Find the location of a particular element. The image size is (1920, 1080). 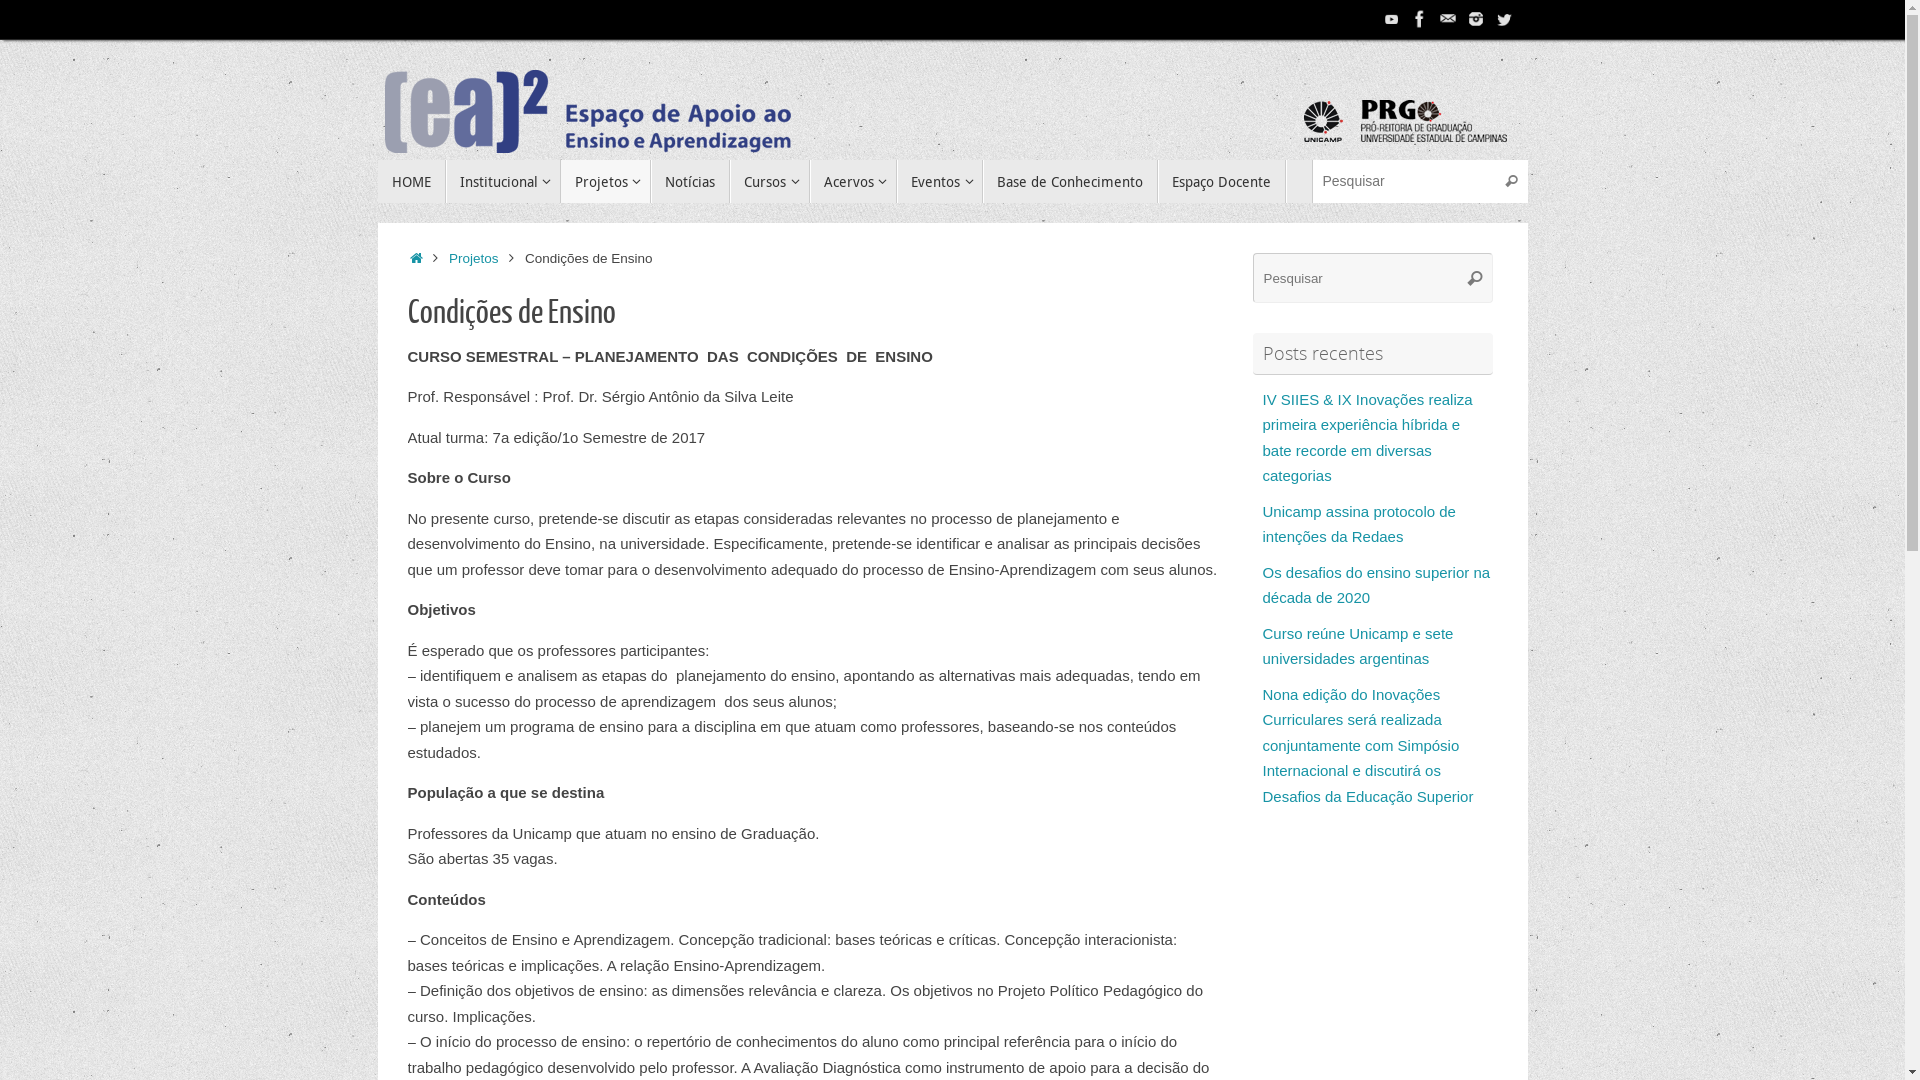

YouTube is located at coordinates (1392, 19).